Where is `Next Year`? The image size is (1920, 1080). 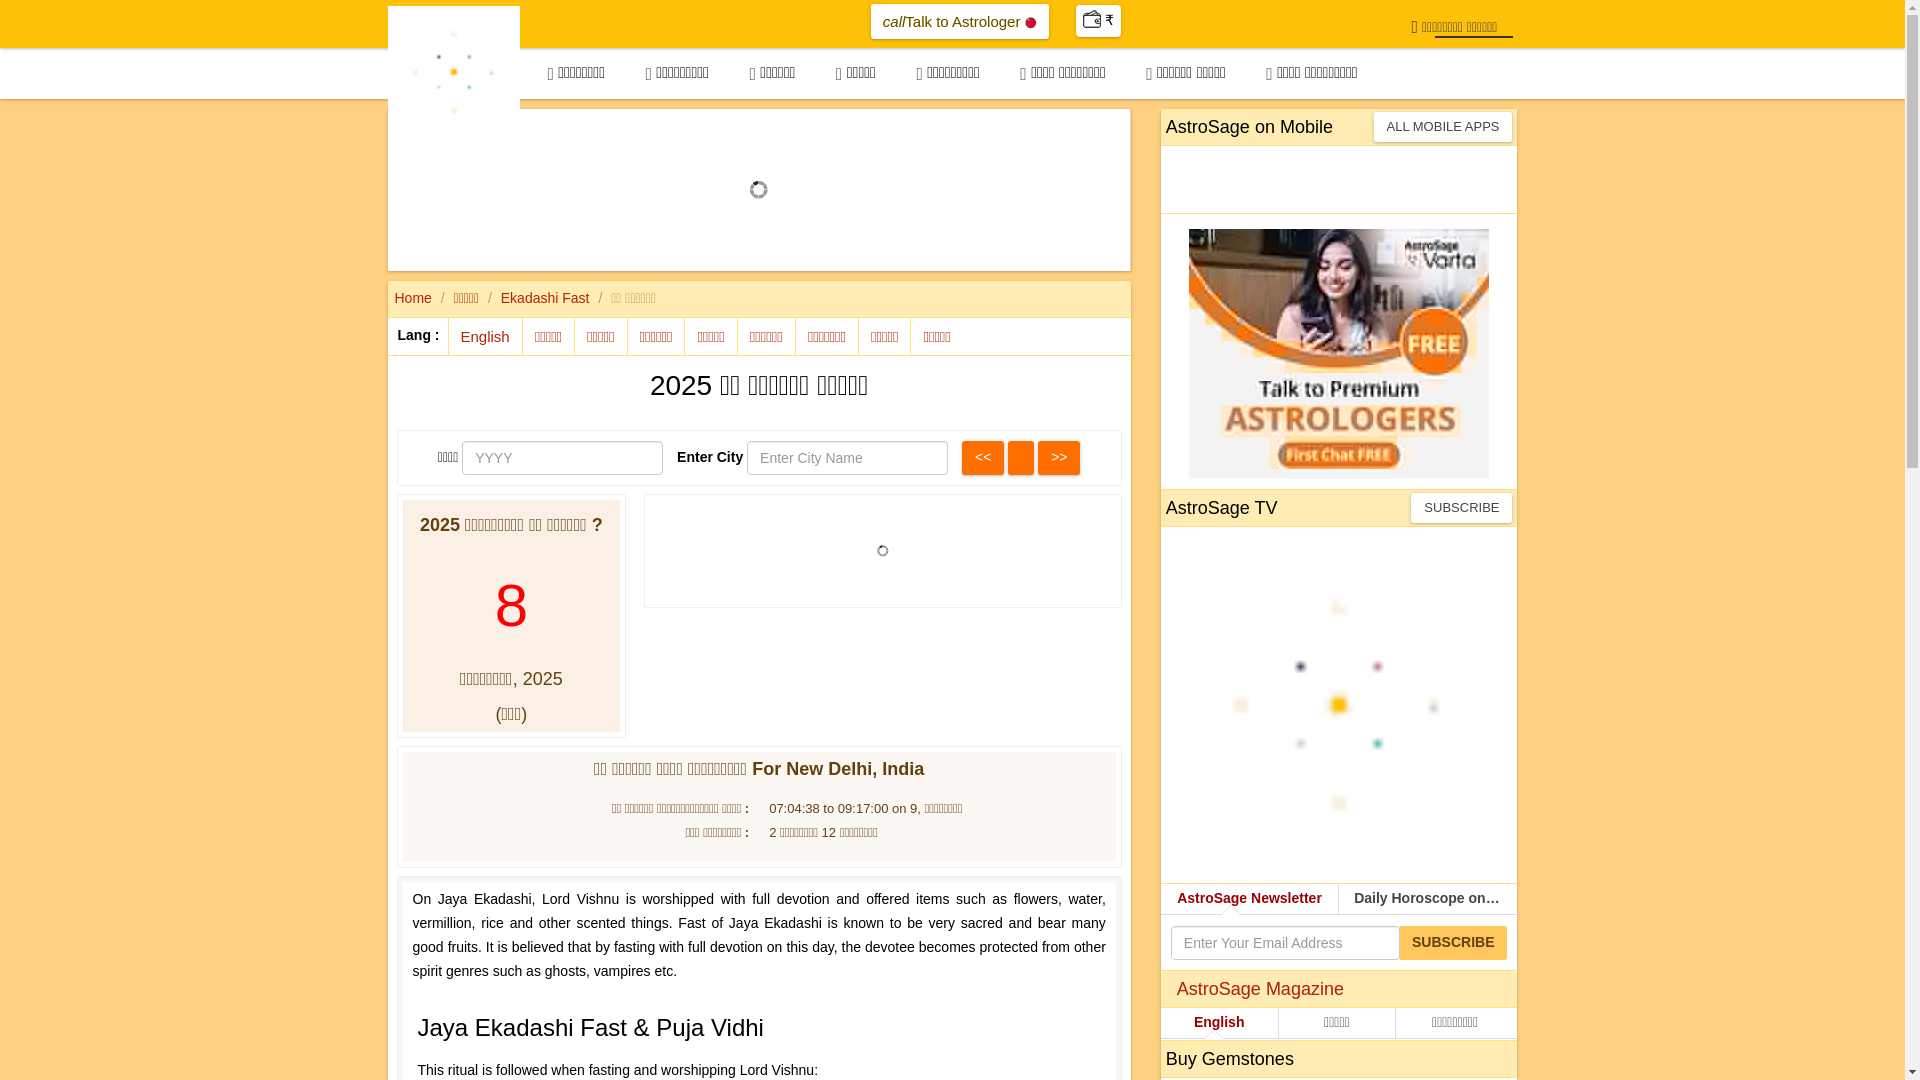 Next Year is located at coordinates (1462, 507).